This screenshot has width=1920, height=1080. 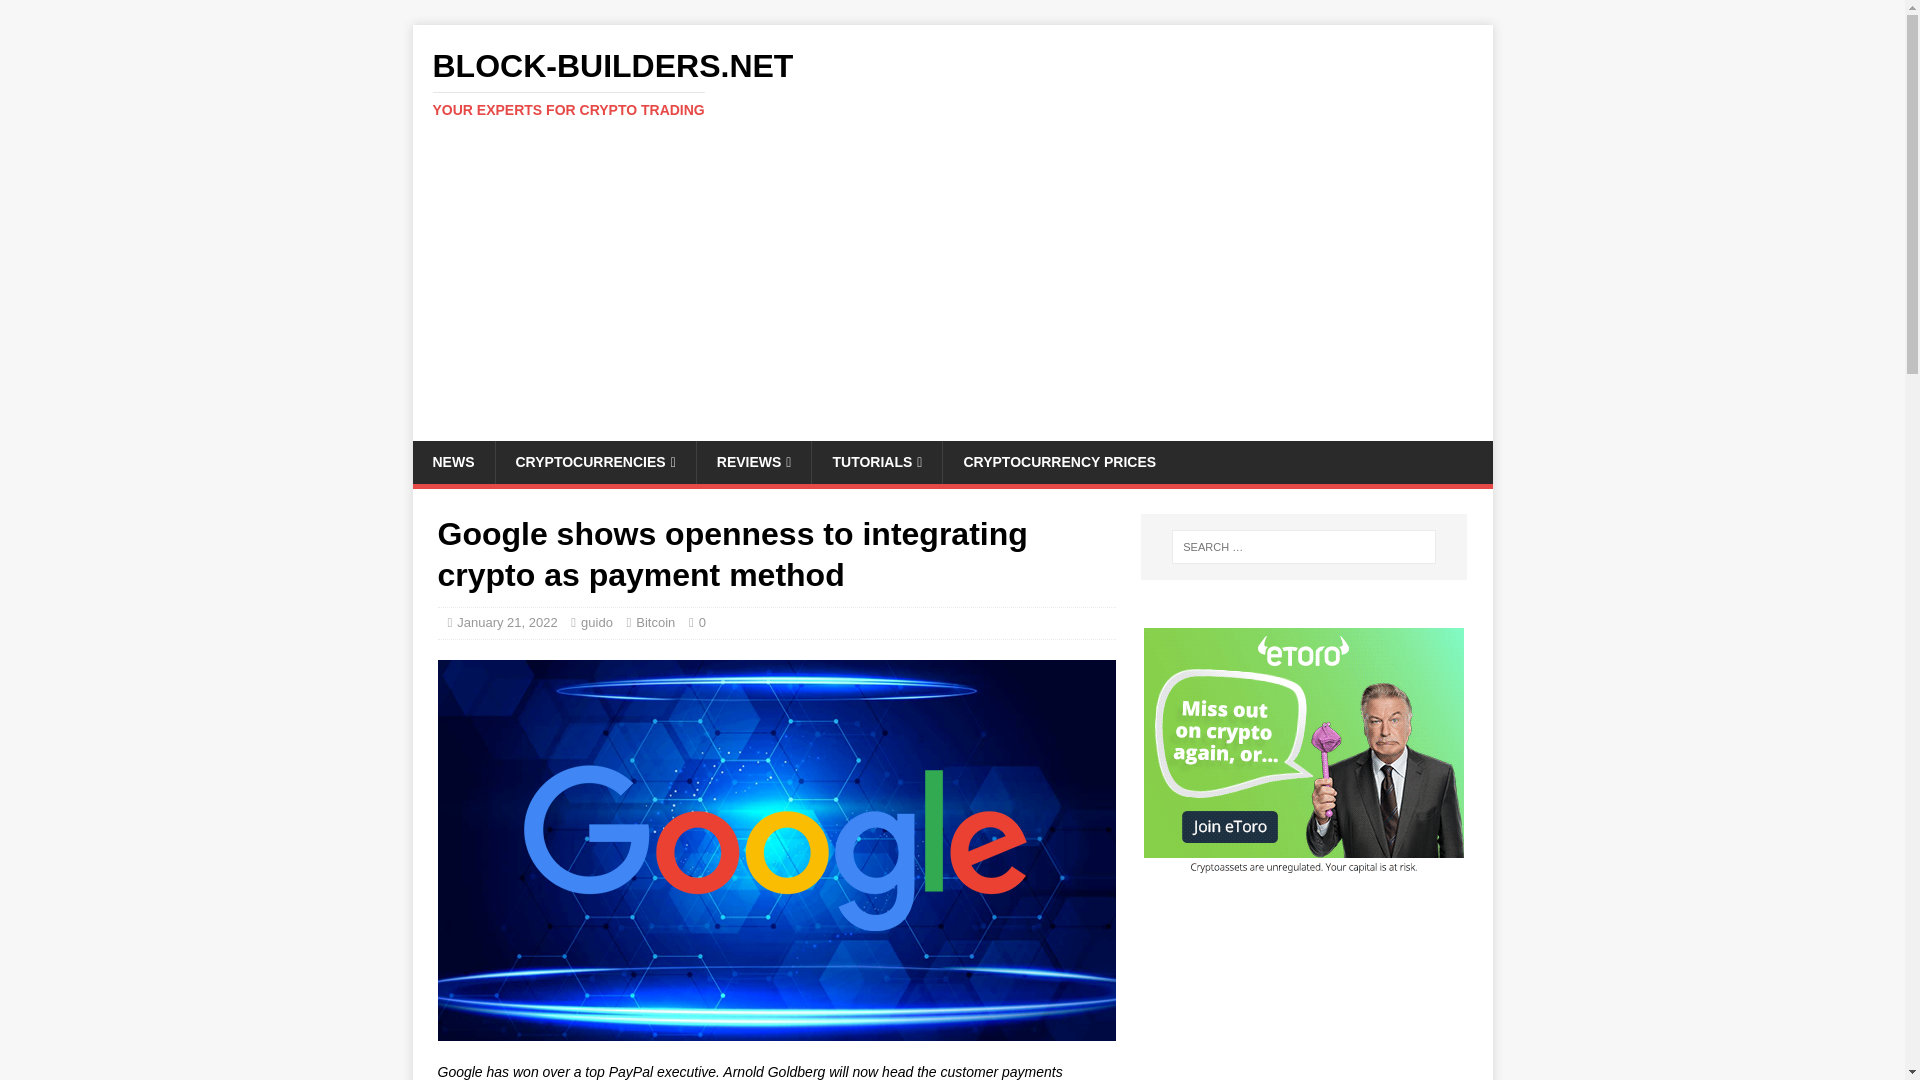 I want to click on TUTORIALS, so click(x=952, y=83).